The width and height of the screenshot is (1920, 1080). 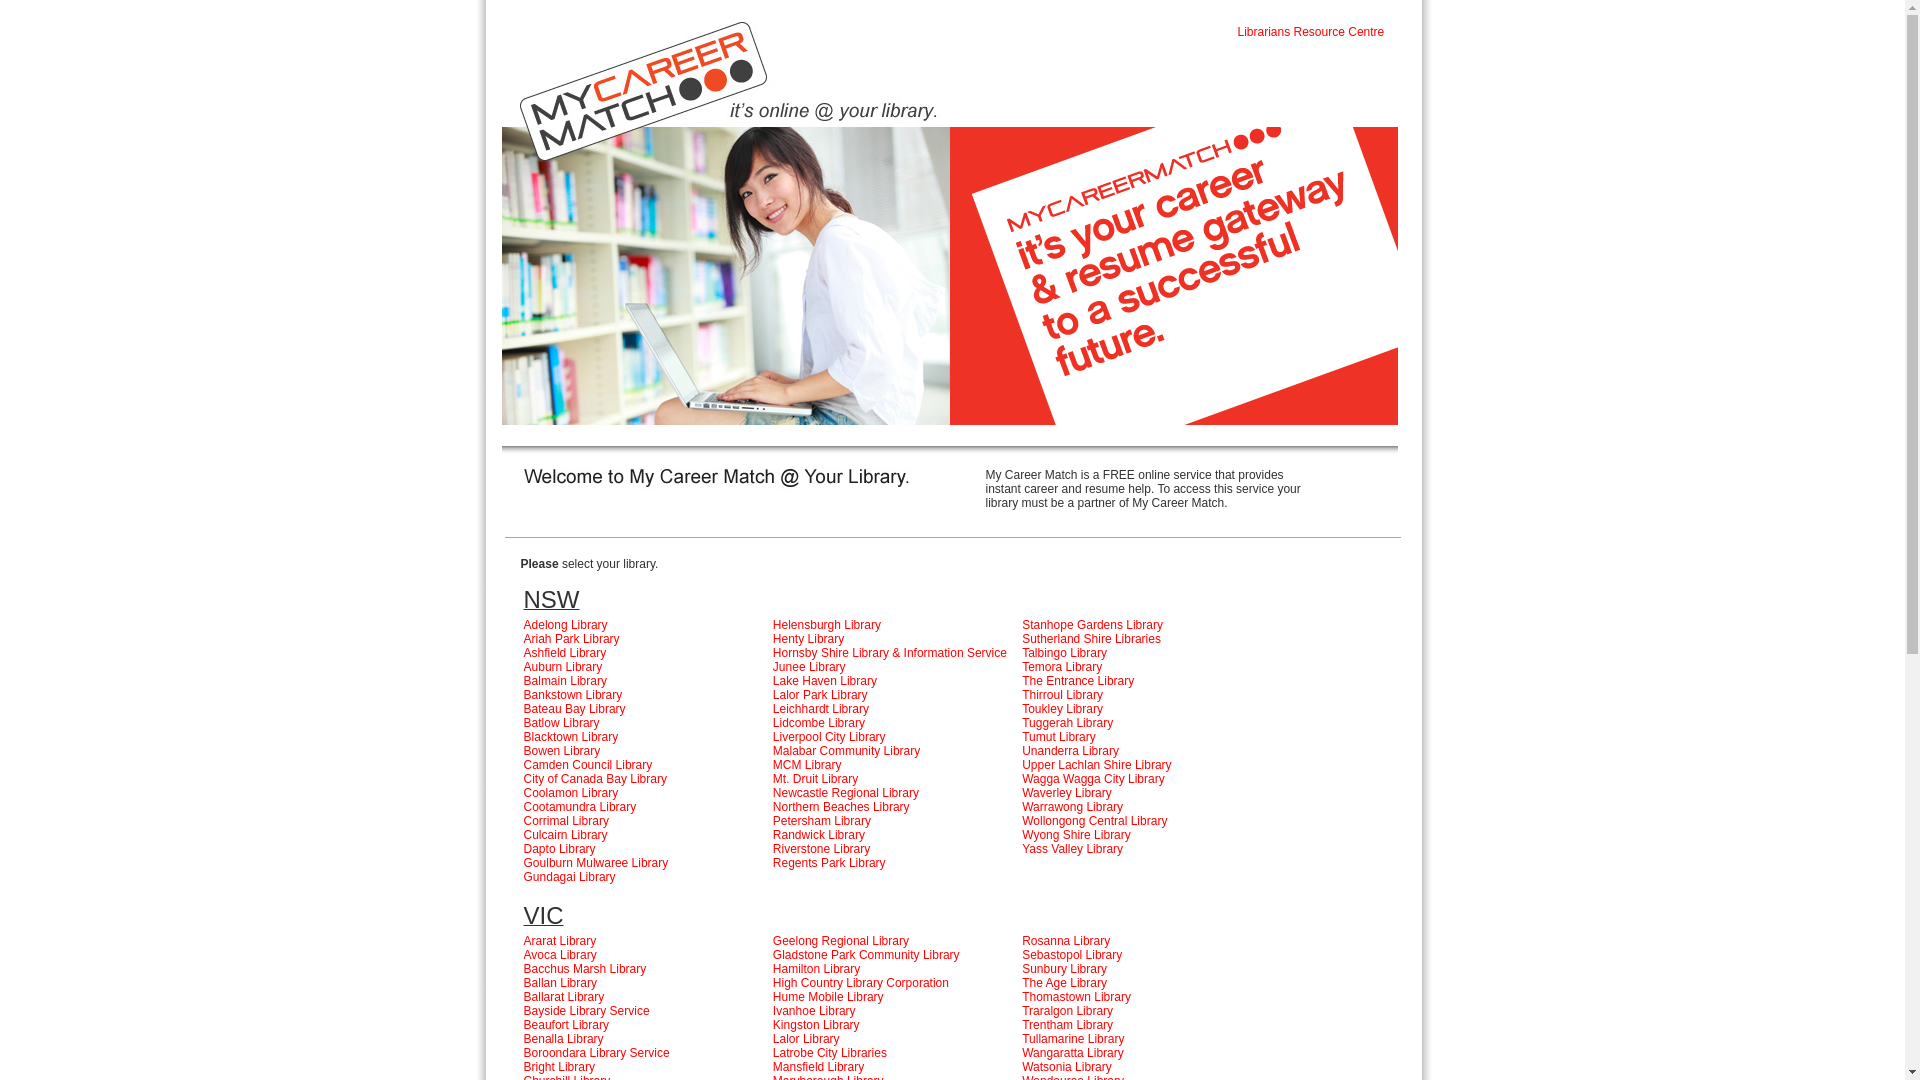 I want to click on Yass Valley Library, so click(x=1072, y=849).